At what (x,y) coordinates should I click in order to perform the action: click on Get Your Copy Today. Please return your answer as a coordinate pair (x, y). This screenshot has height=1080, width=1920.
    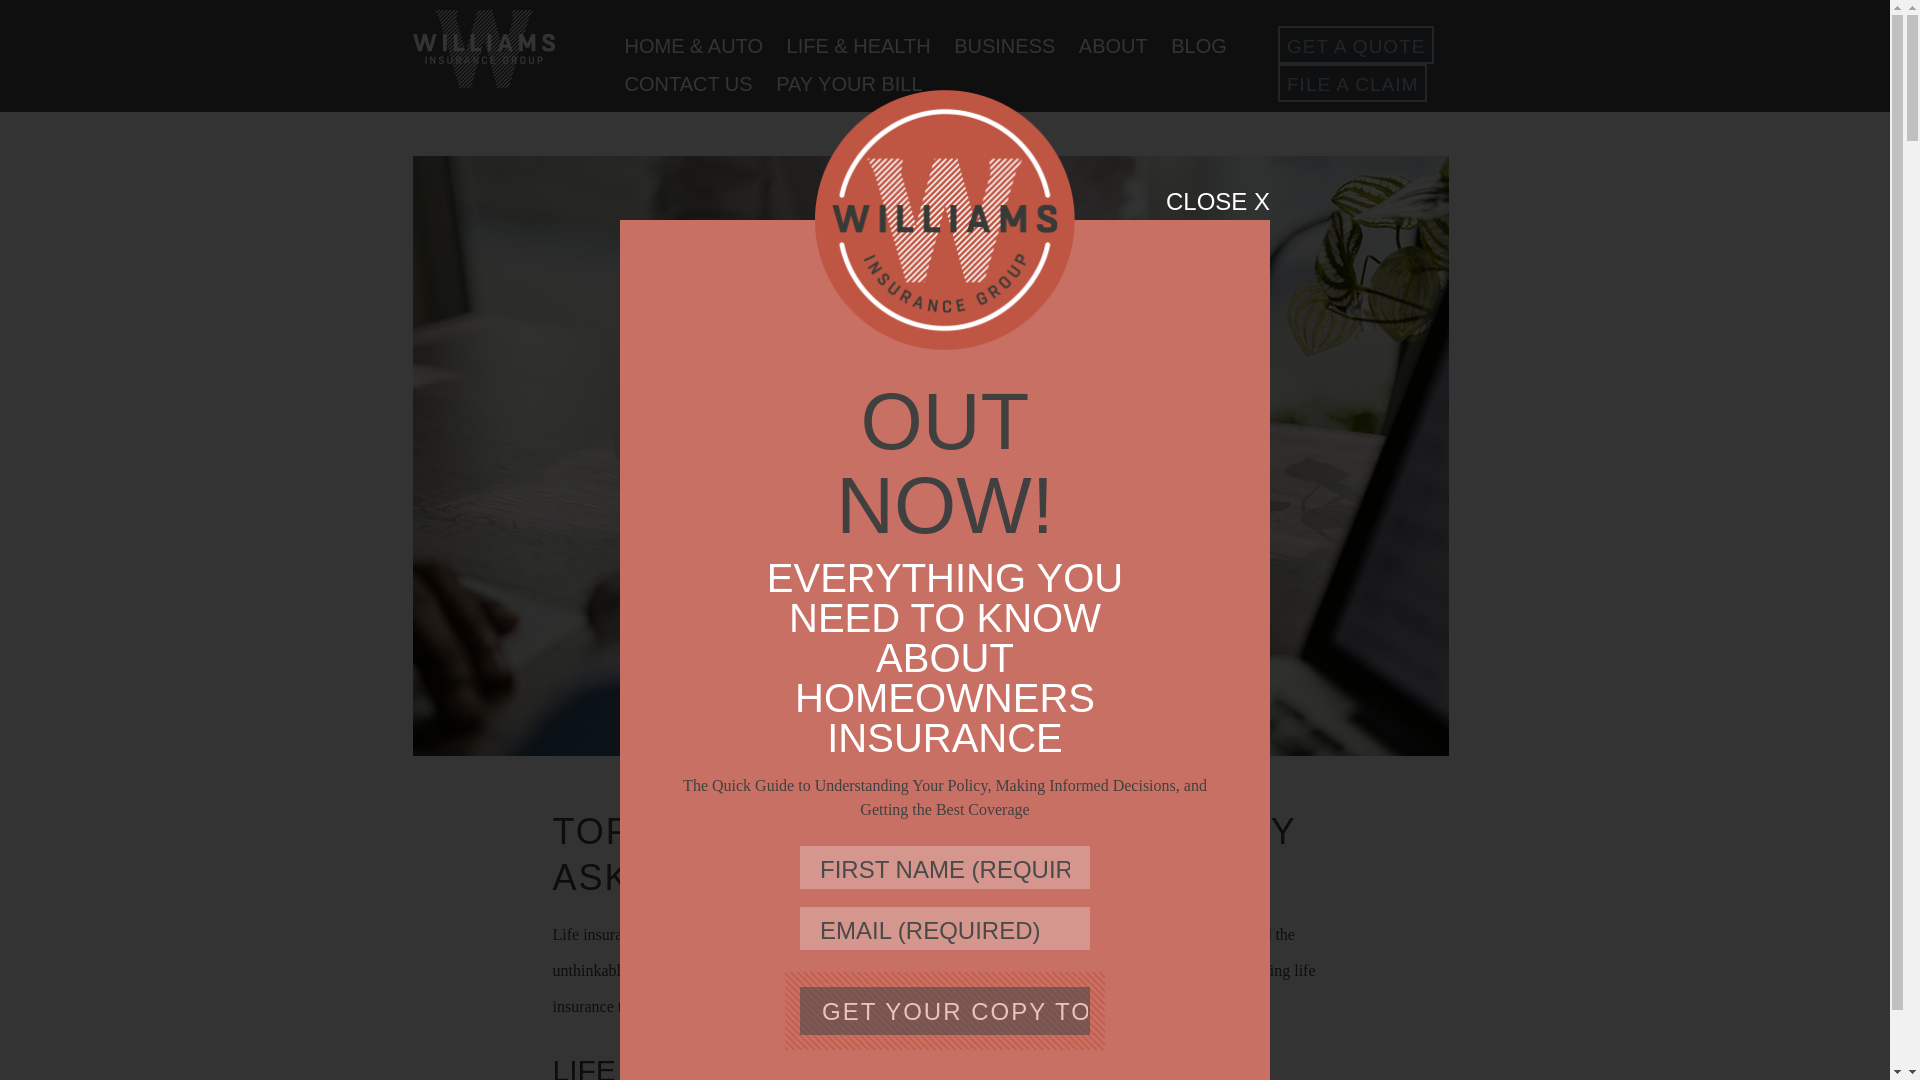
    Looking at the image, I should click on (945, 1010).